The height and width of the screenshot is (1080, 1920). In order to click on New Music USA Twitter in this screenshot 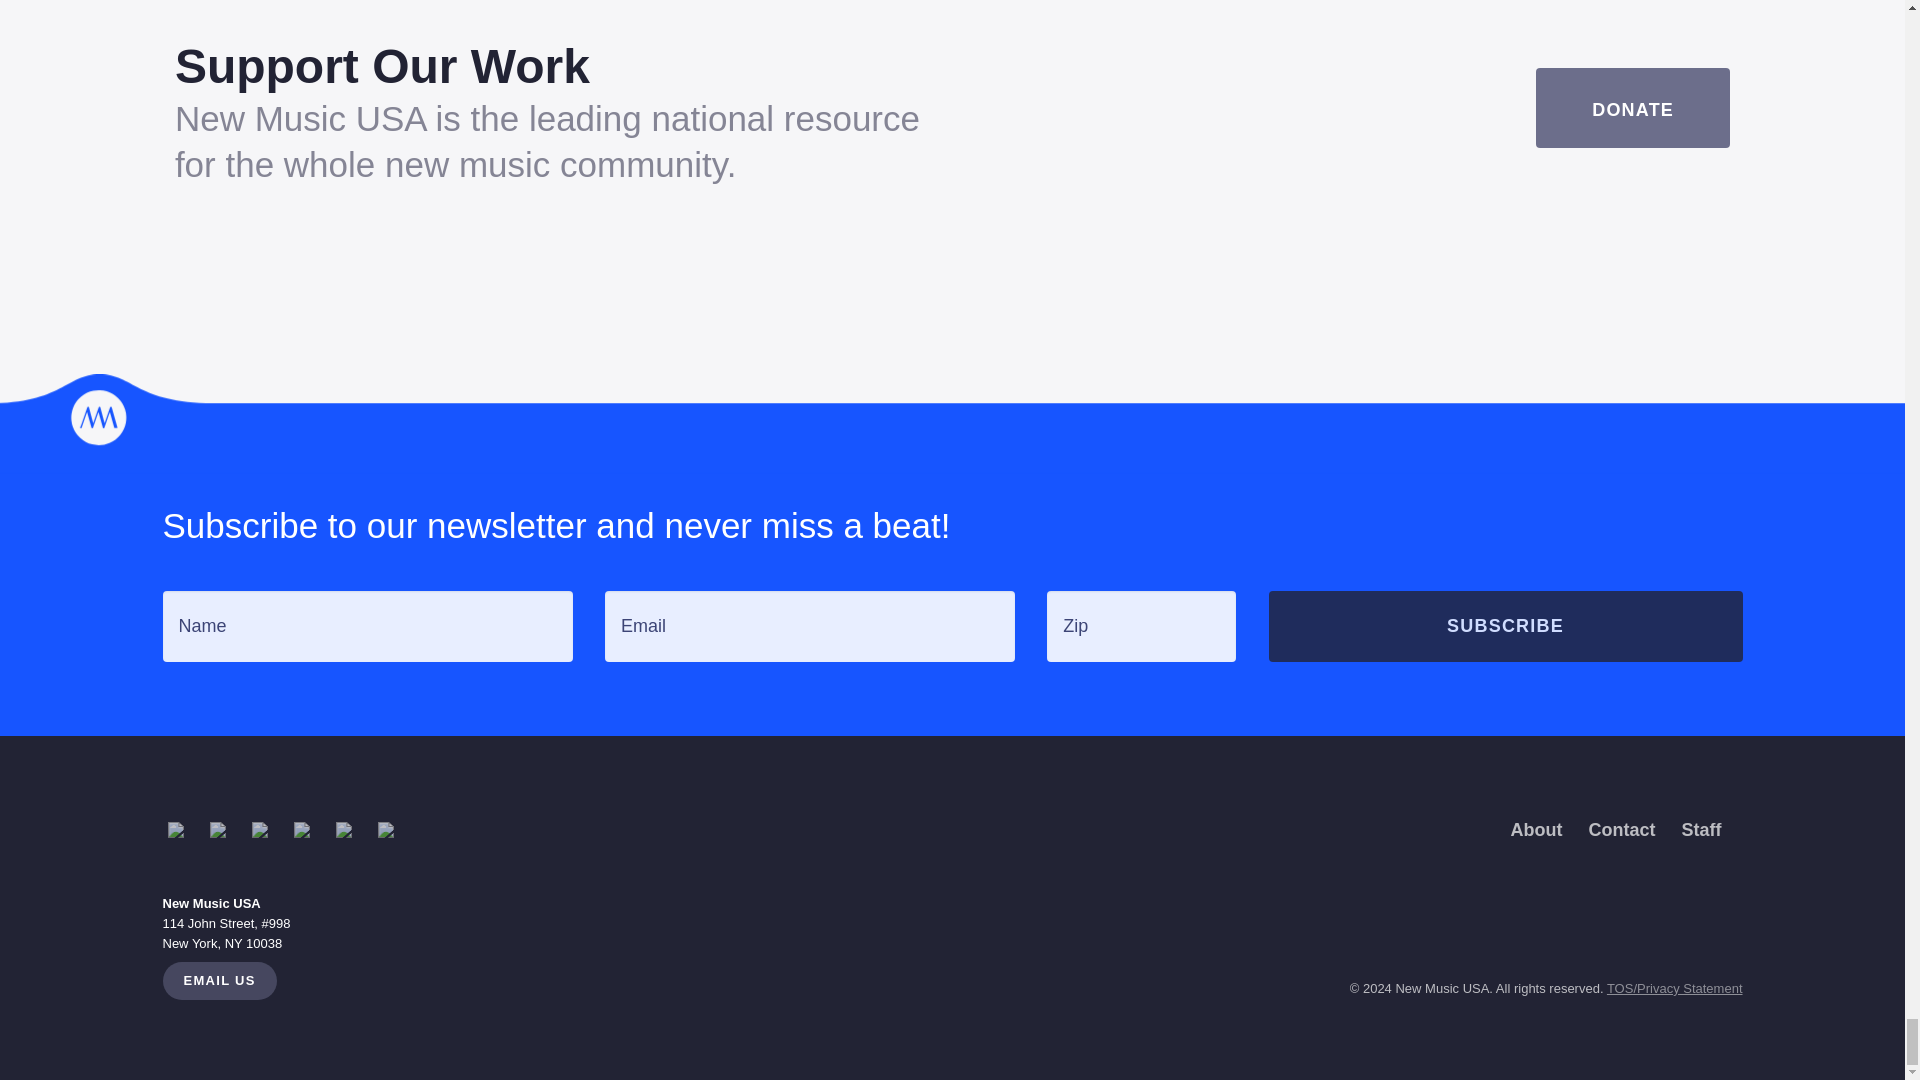, I will do `click(351, 830)`.